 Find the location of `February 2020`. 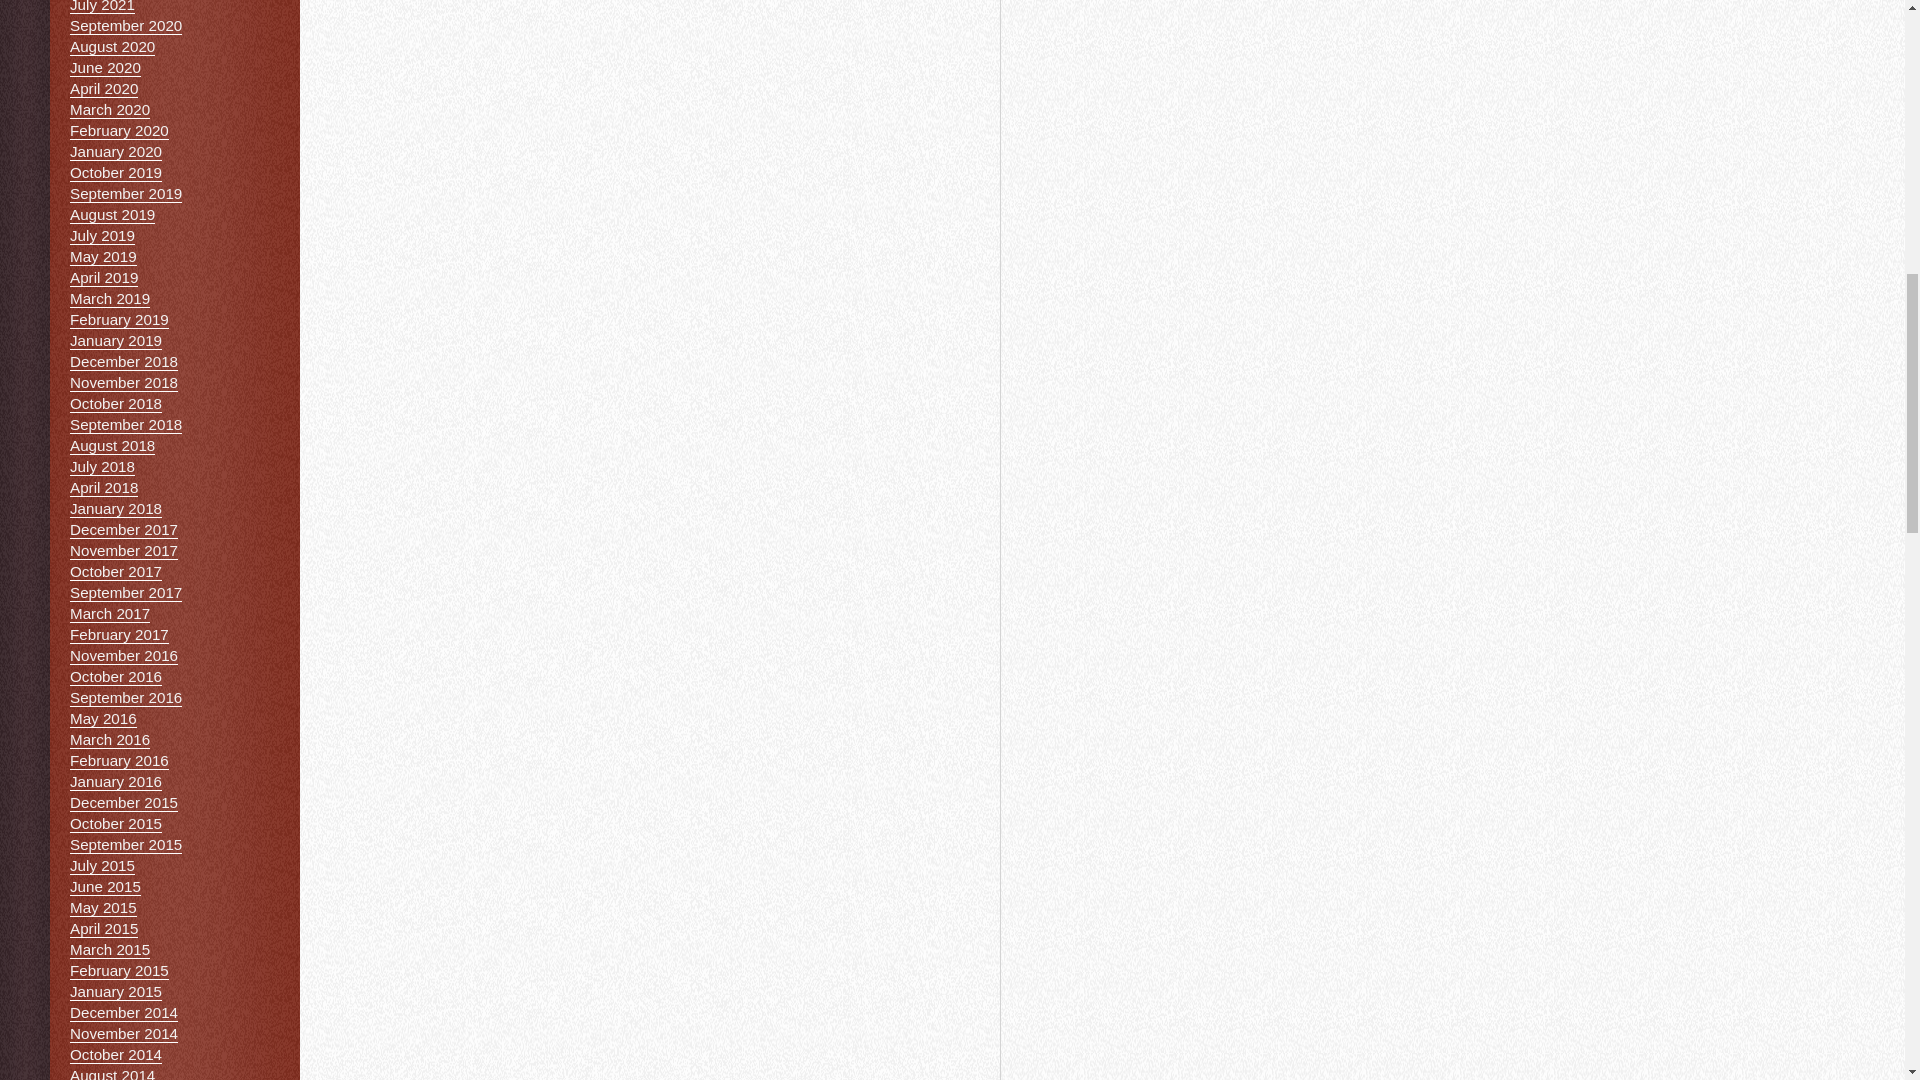

February 2020 is located at coordinates (118, 131).